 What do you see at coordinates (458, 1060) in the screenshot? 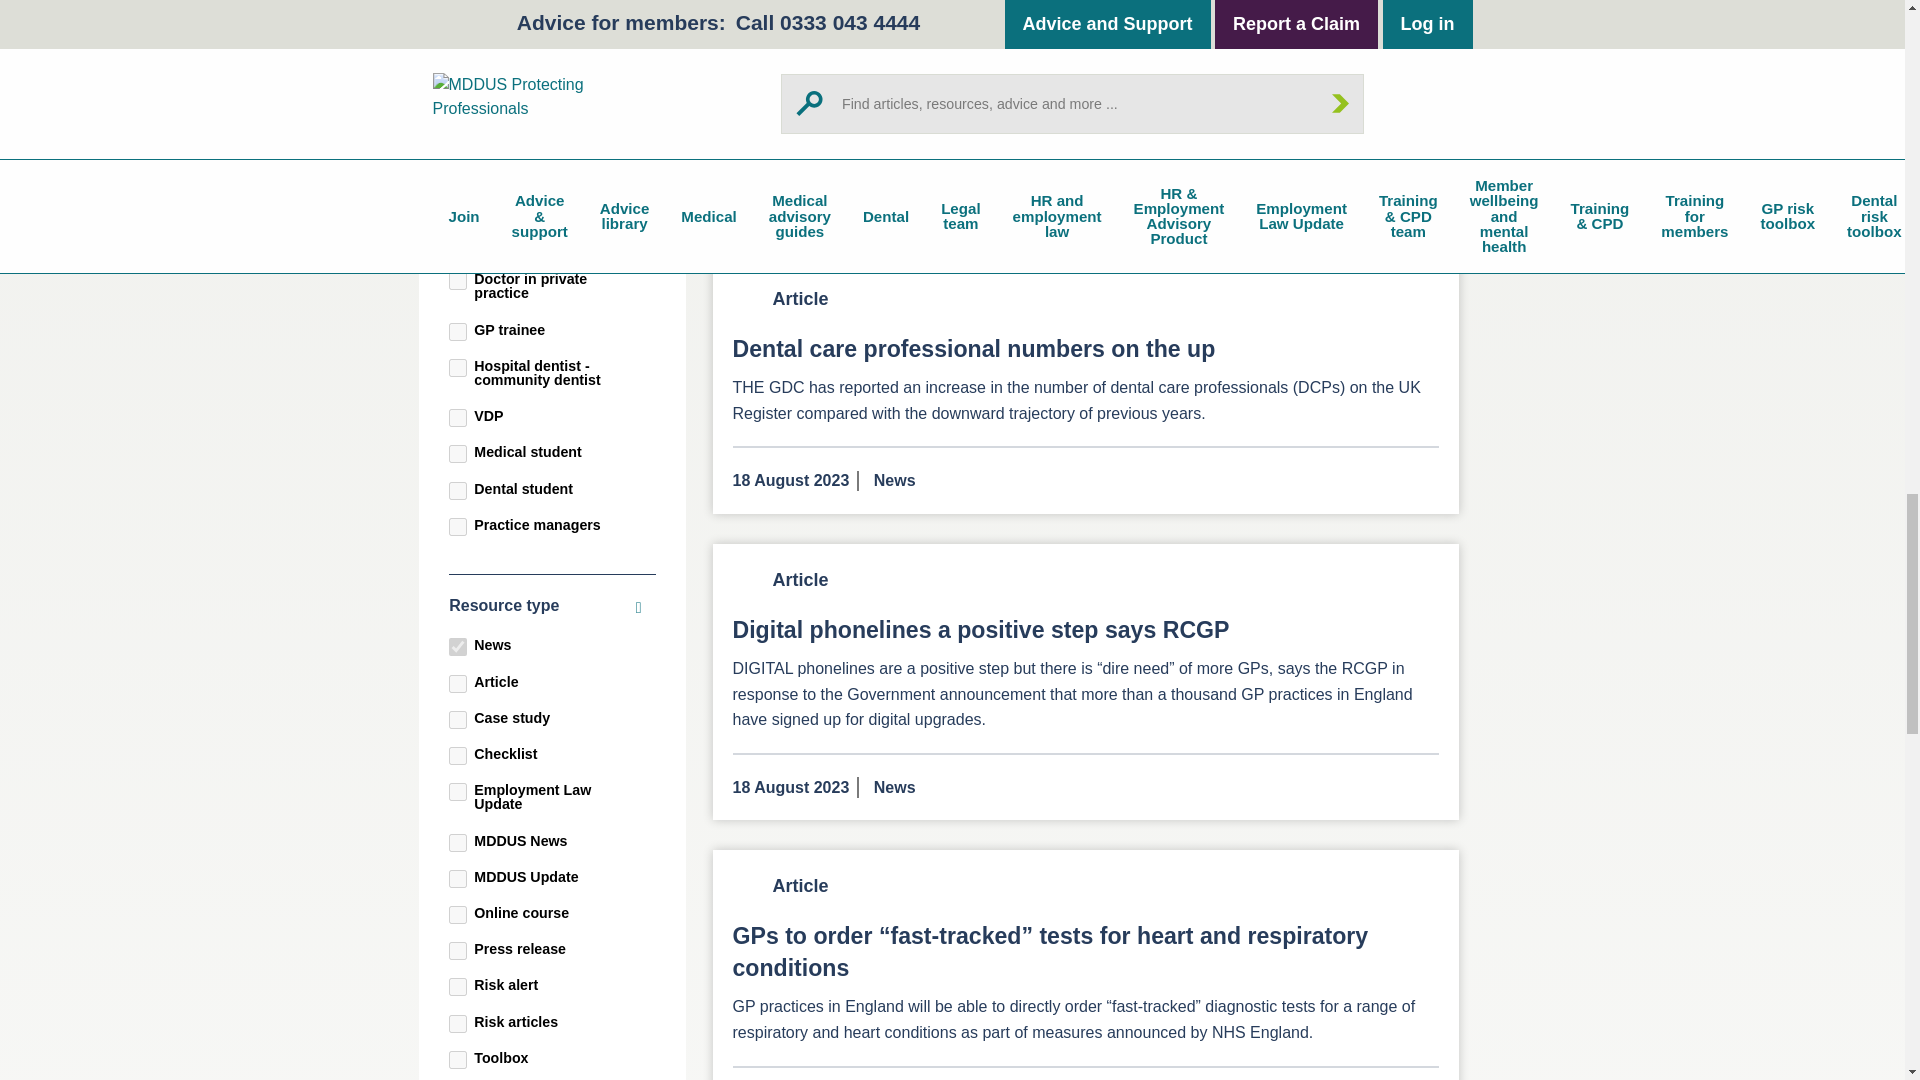
I see `D50B0345EF2742F19FC8EB196591FCD3` at bounding box center [458, 1060].